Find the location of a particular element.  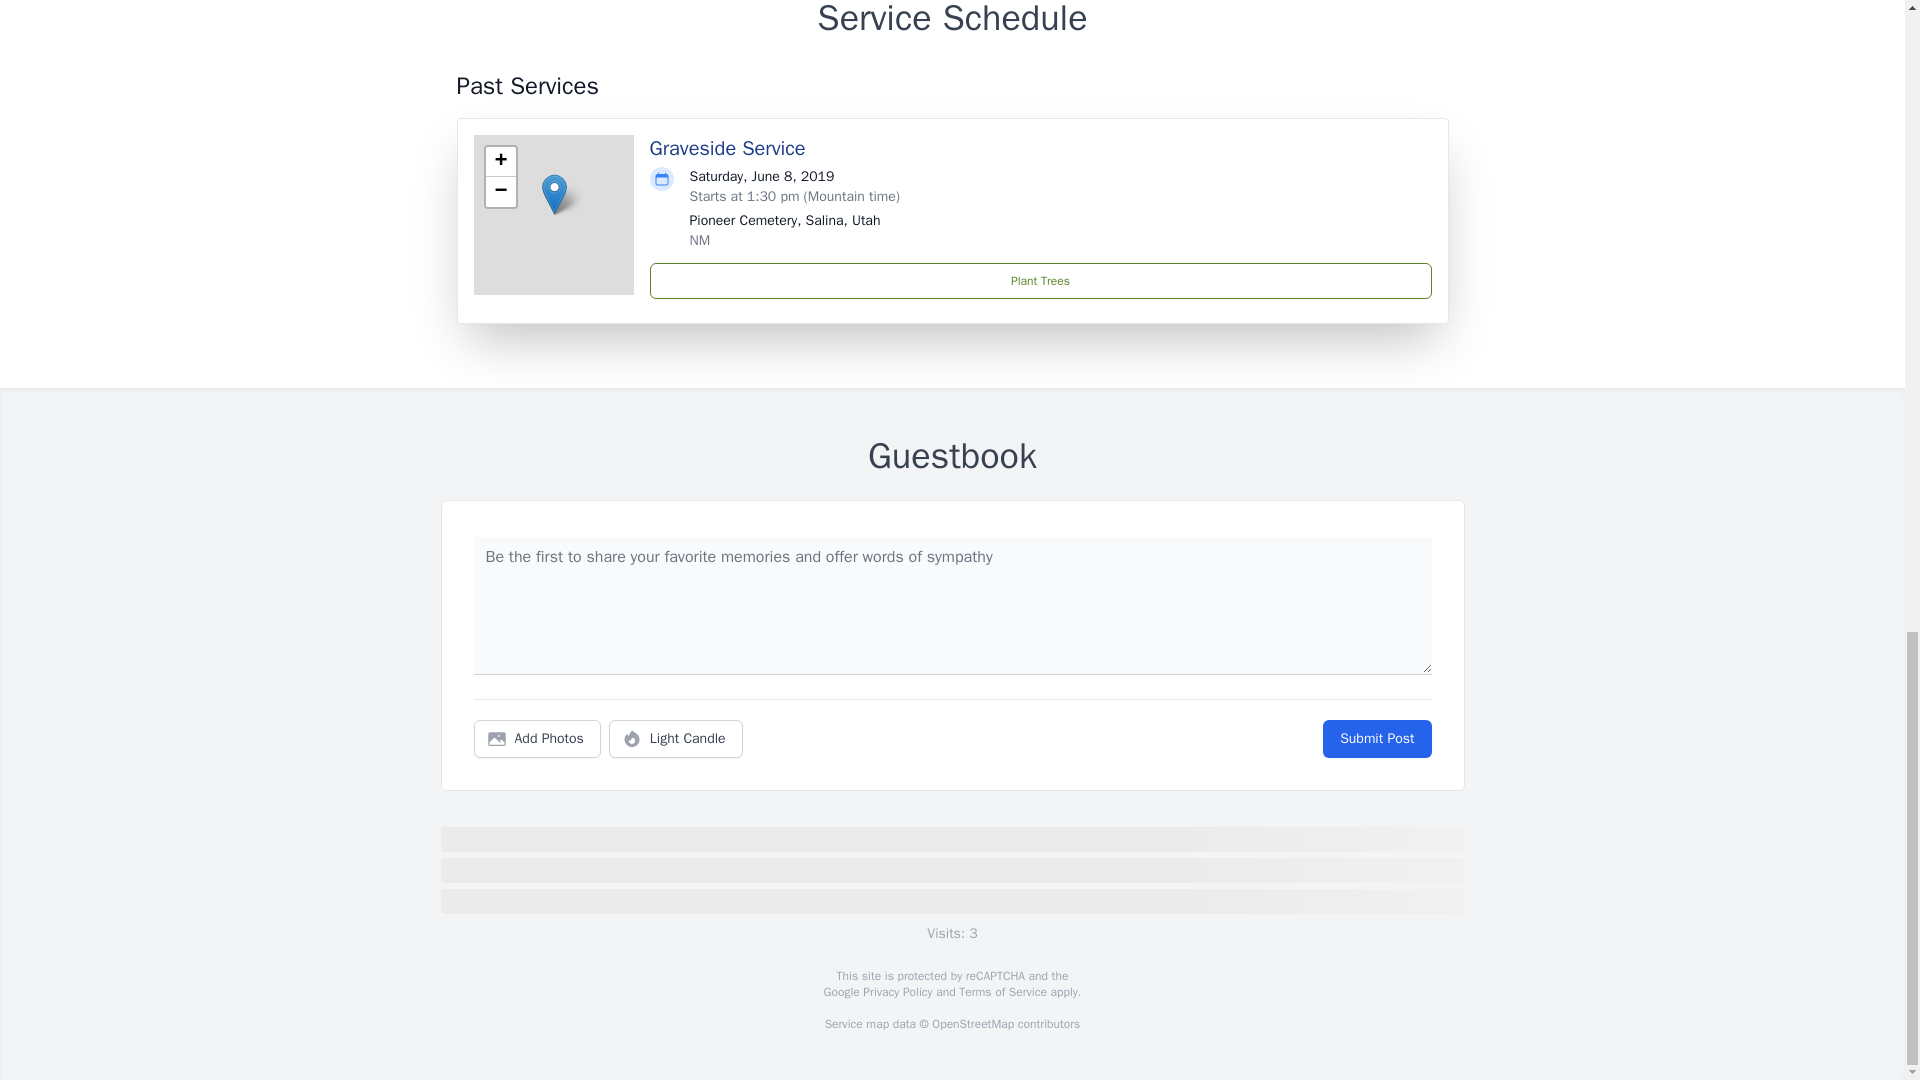

Zoom out is located at coordinates (500, 192).